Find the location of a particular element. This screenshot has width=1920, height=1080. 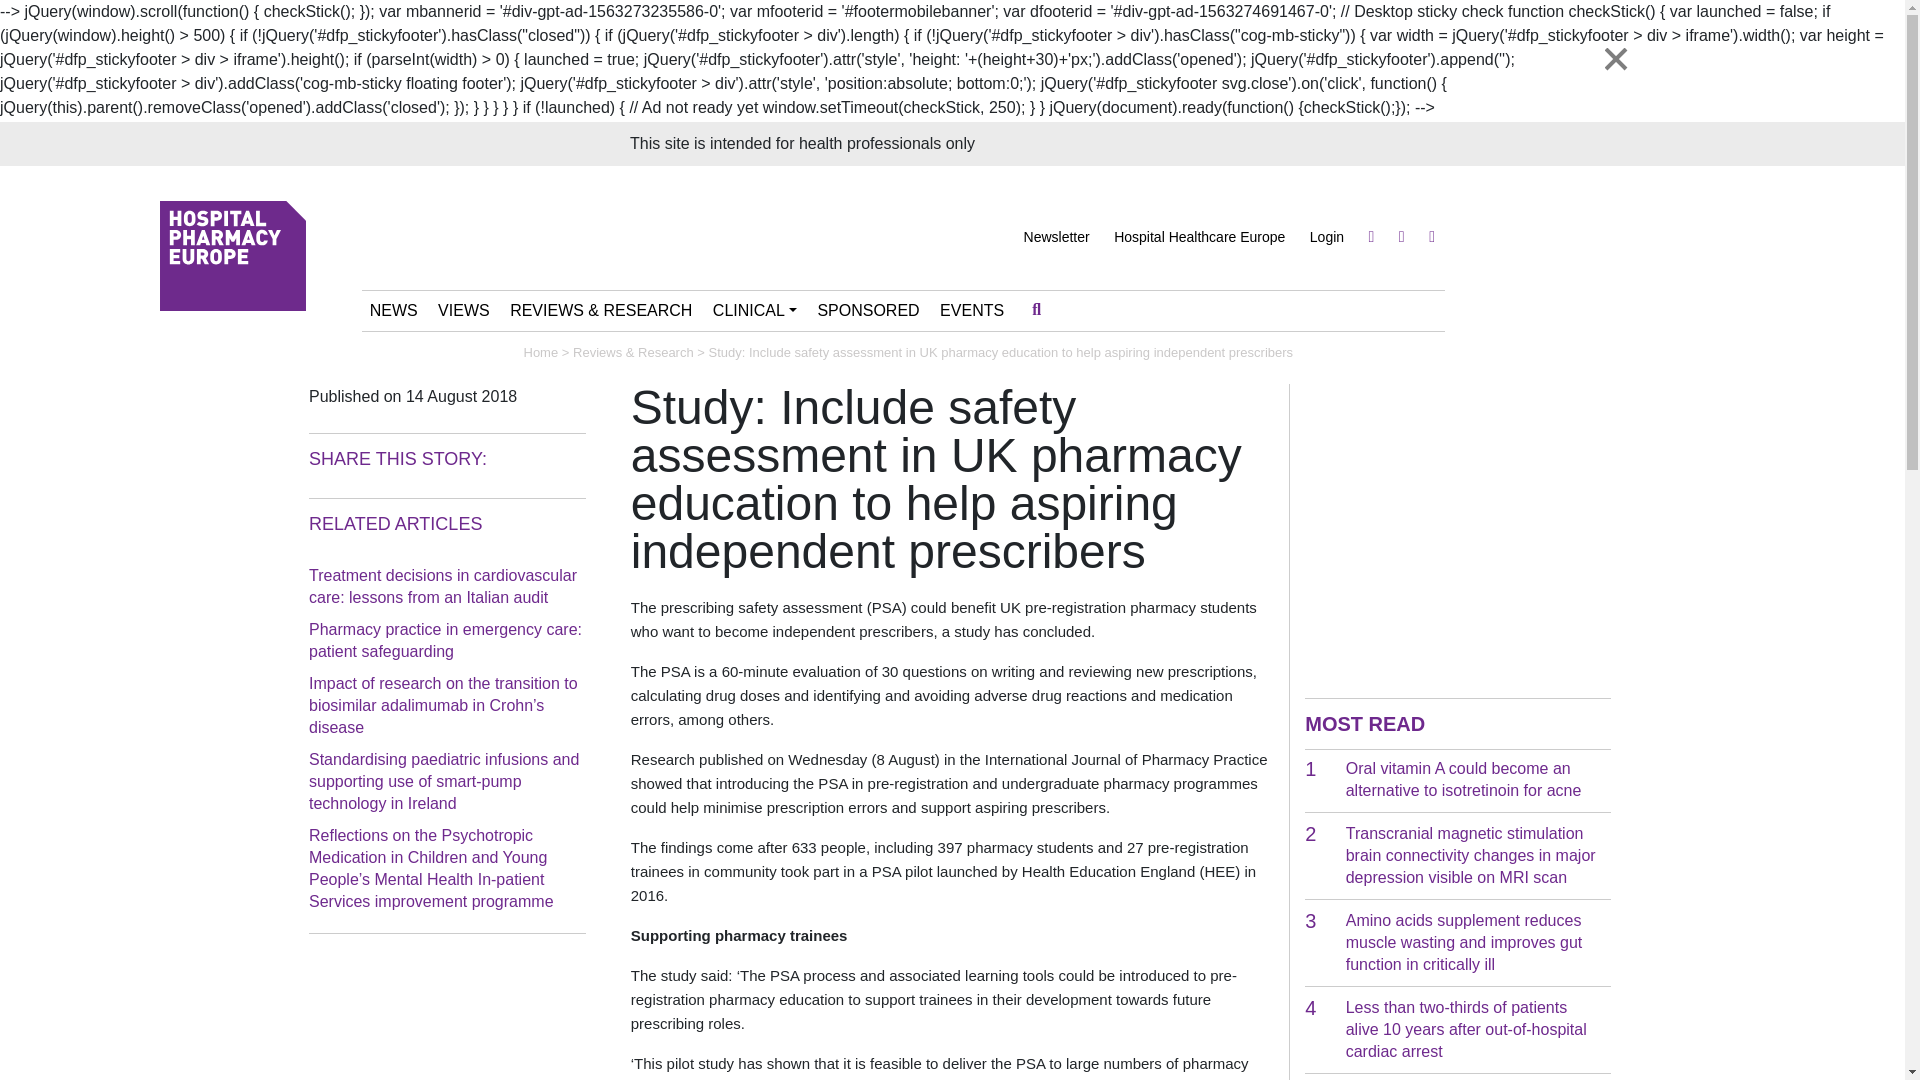

SPONSORED is located at coordinates (868, 310).